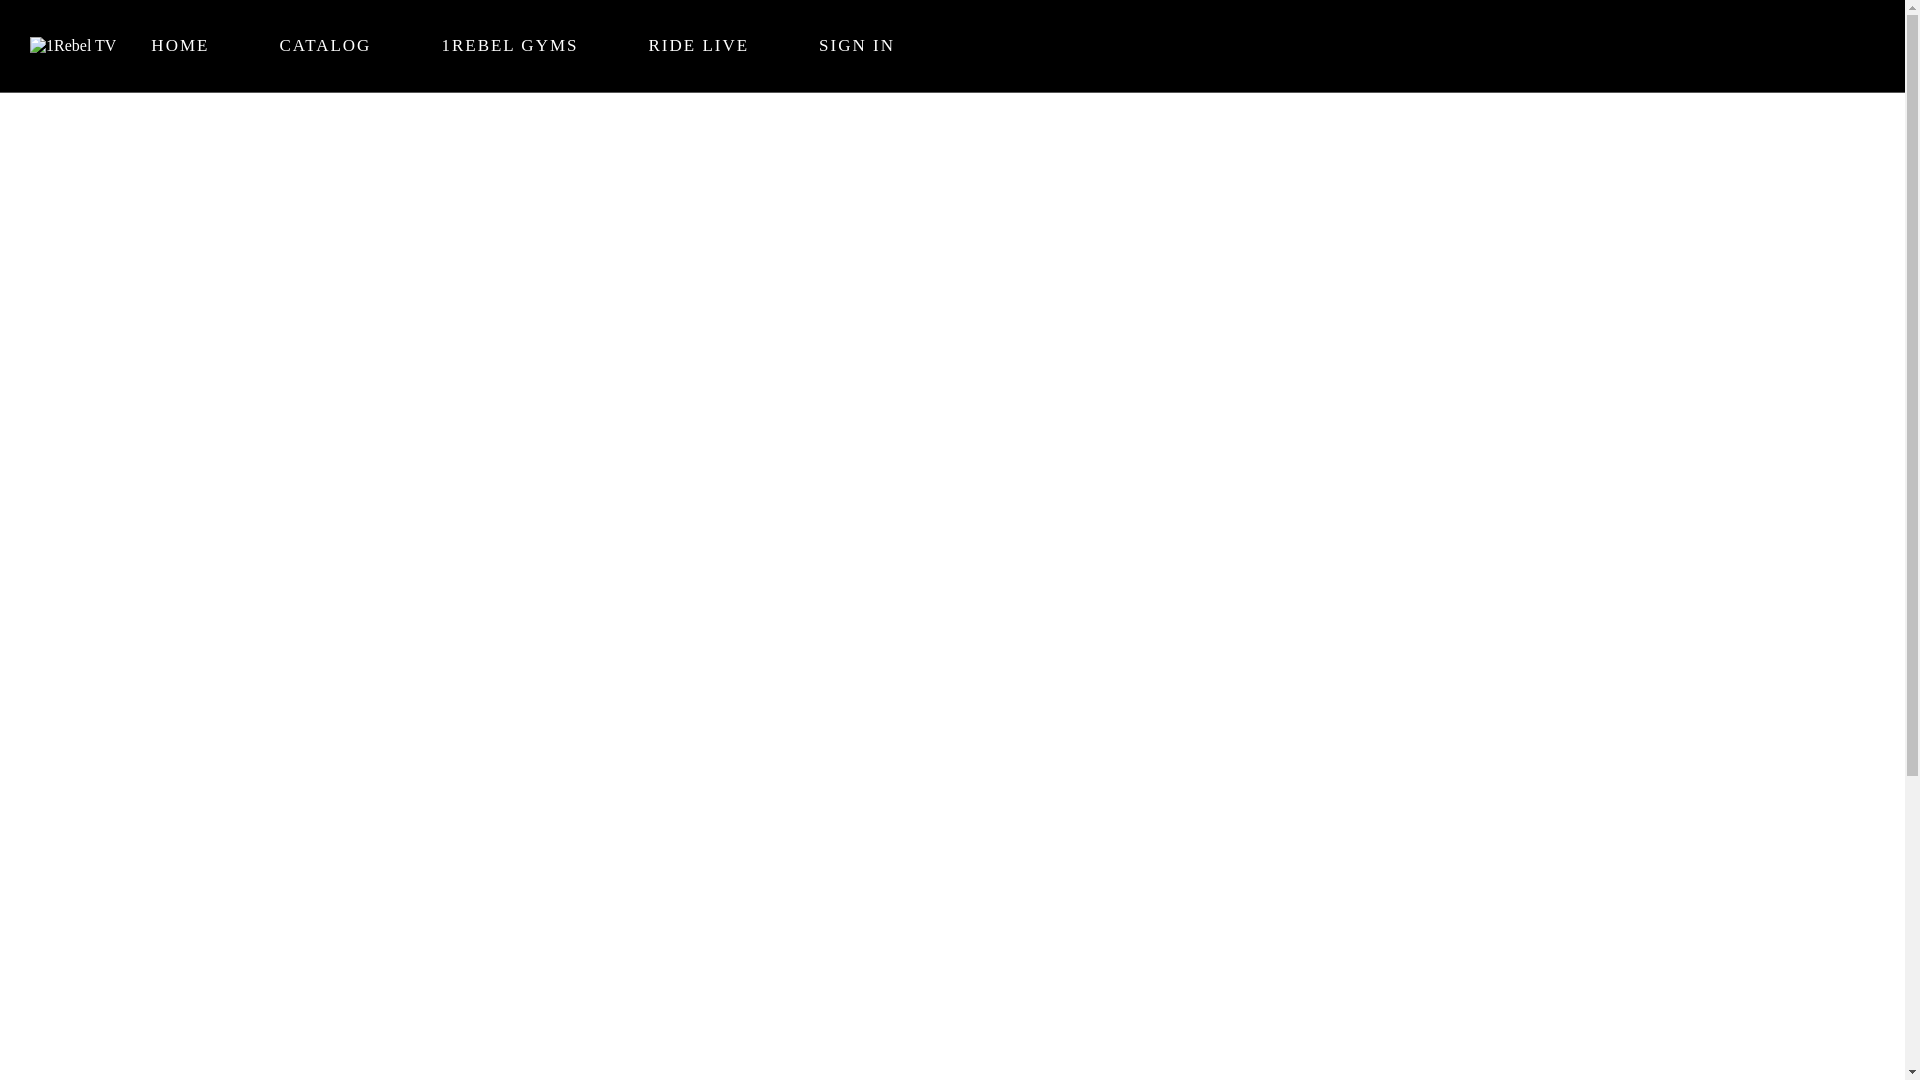  I want to click on CATALOG, so click(325, 46).